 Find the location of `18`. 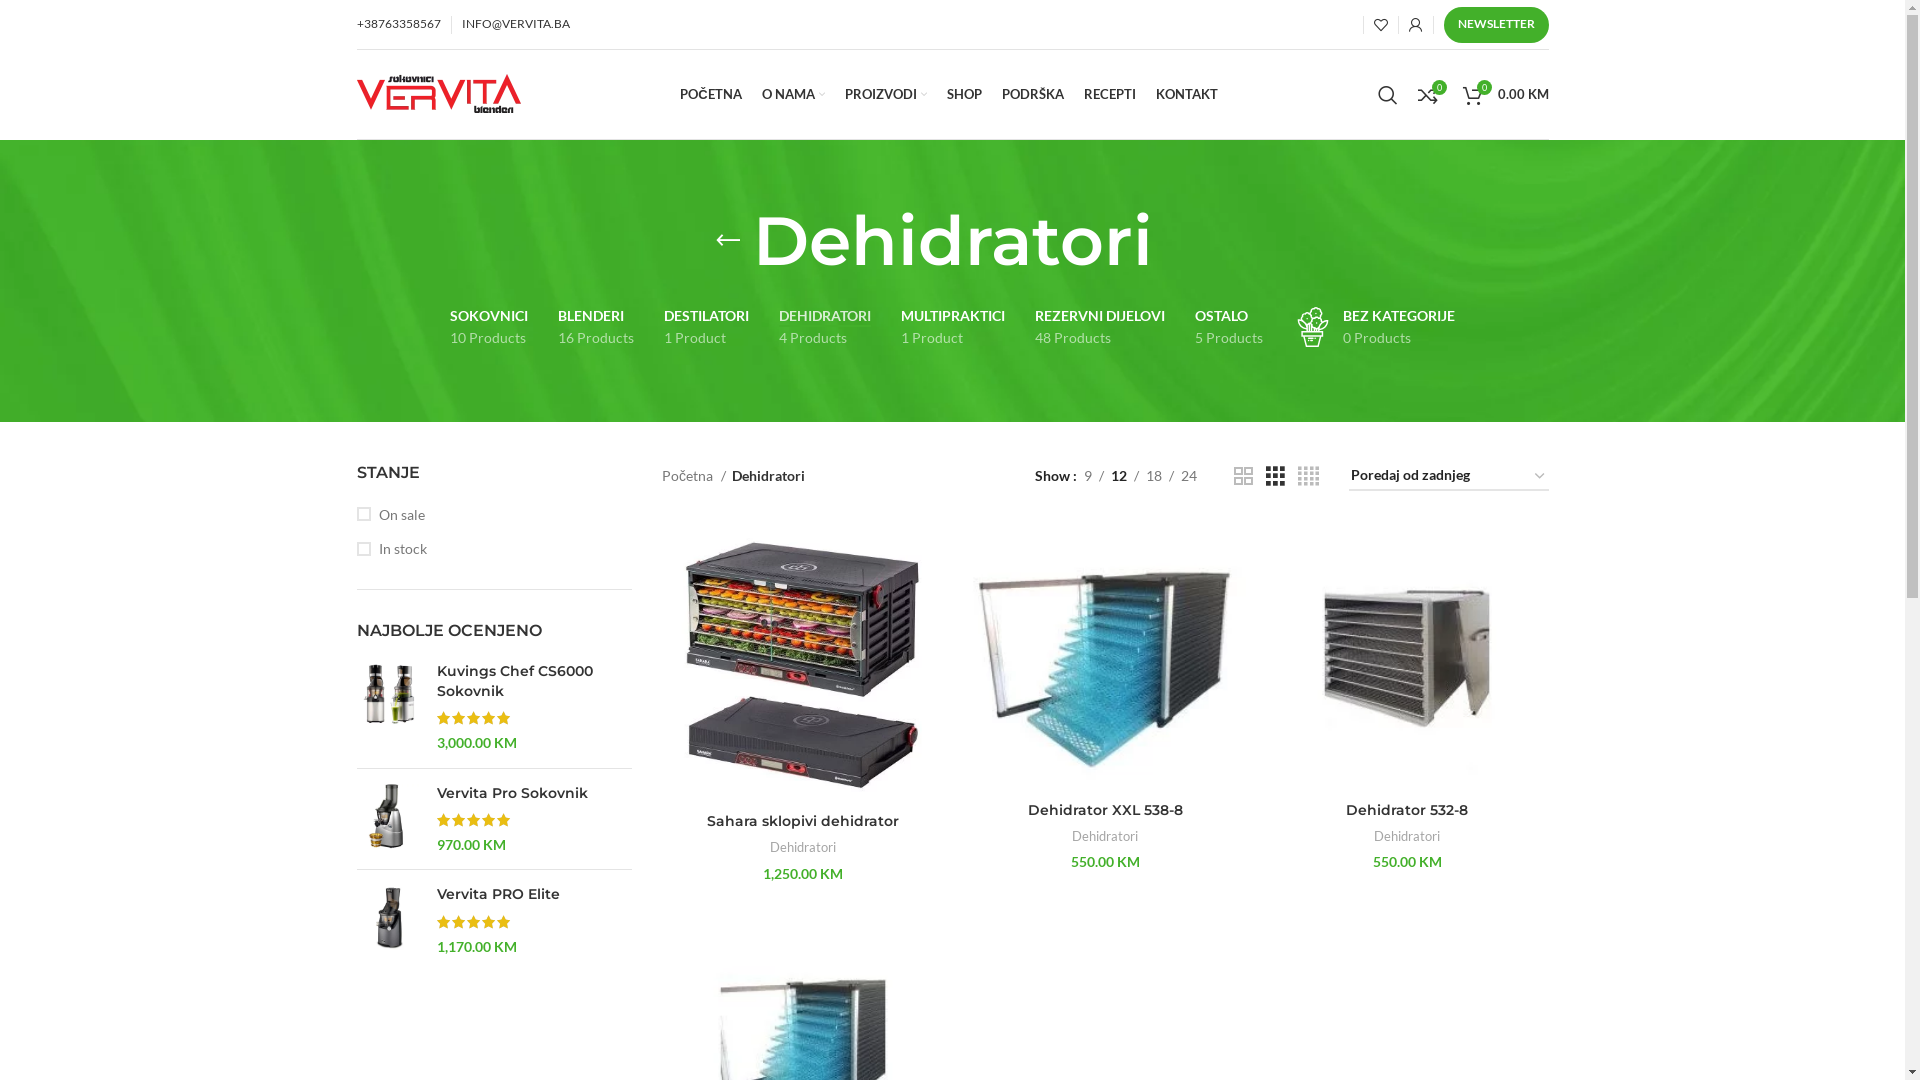

18 is located at coordinates (1154, 476).